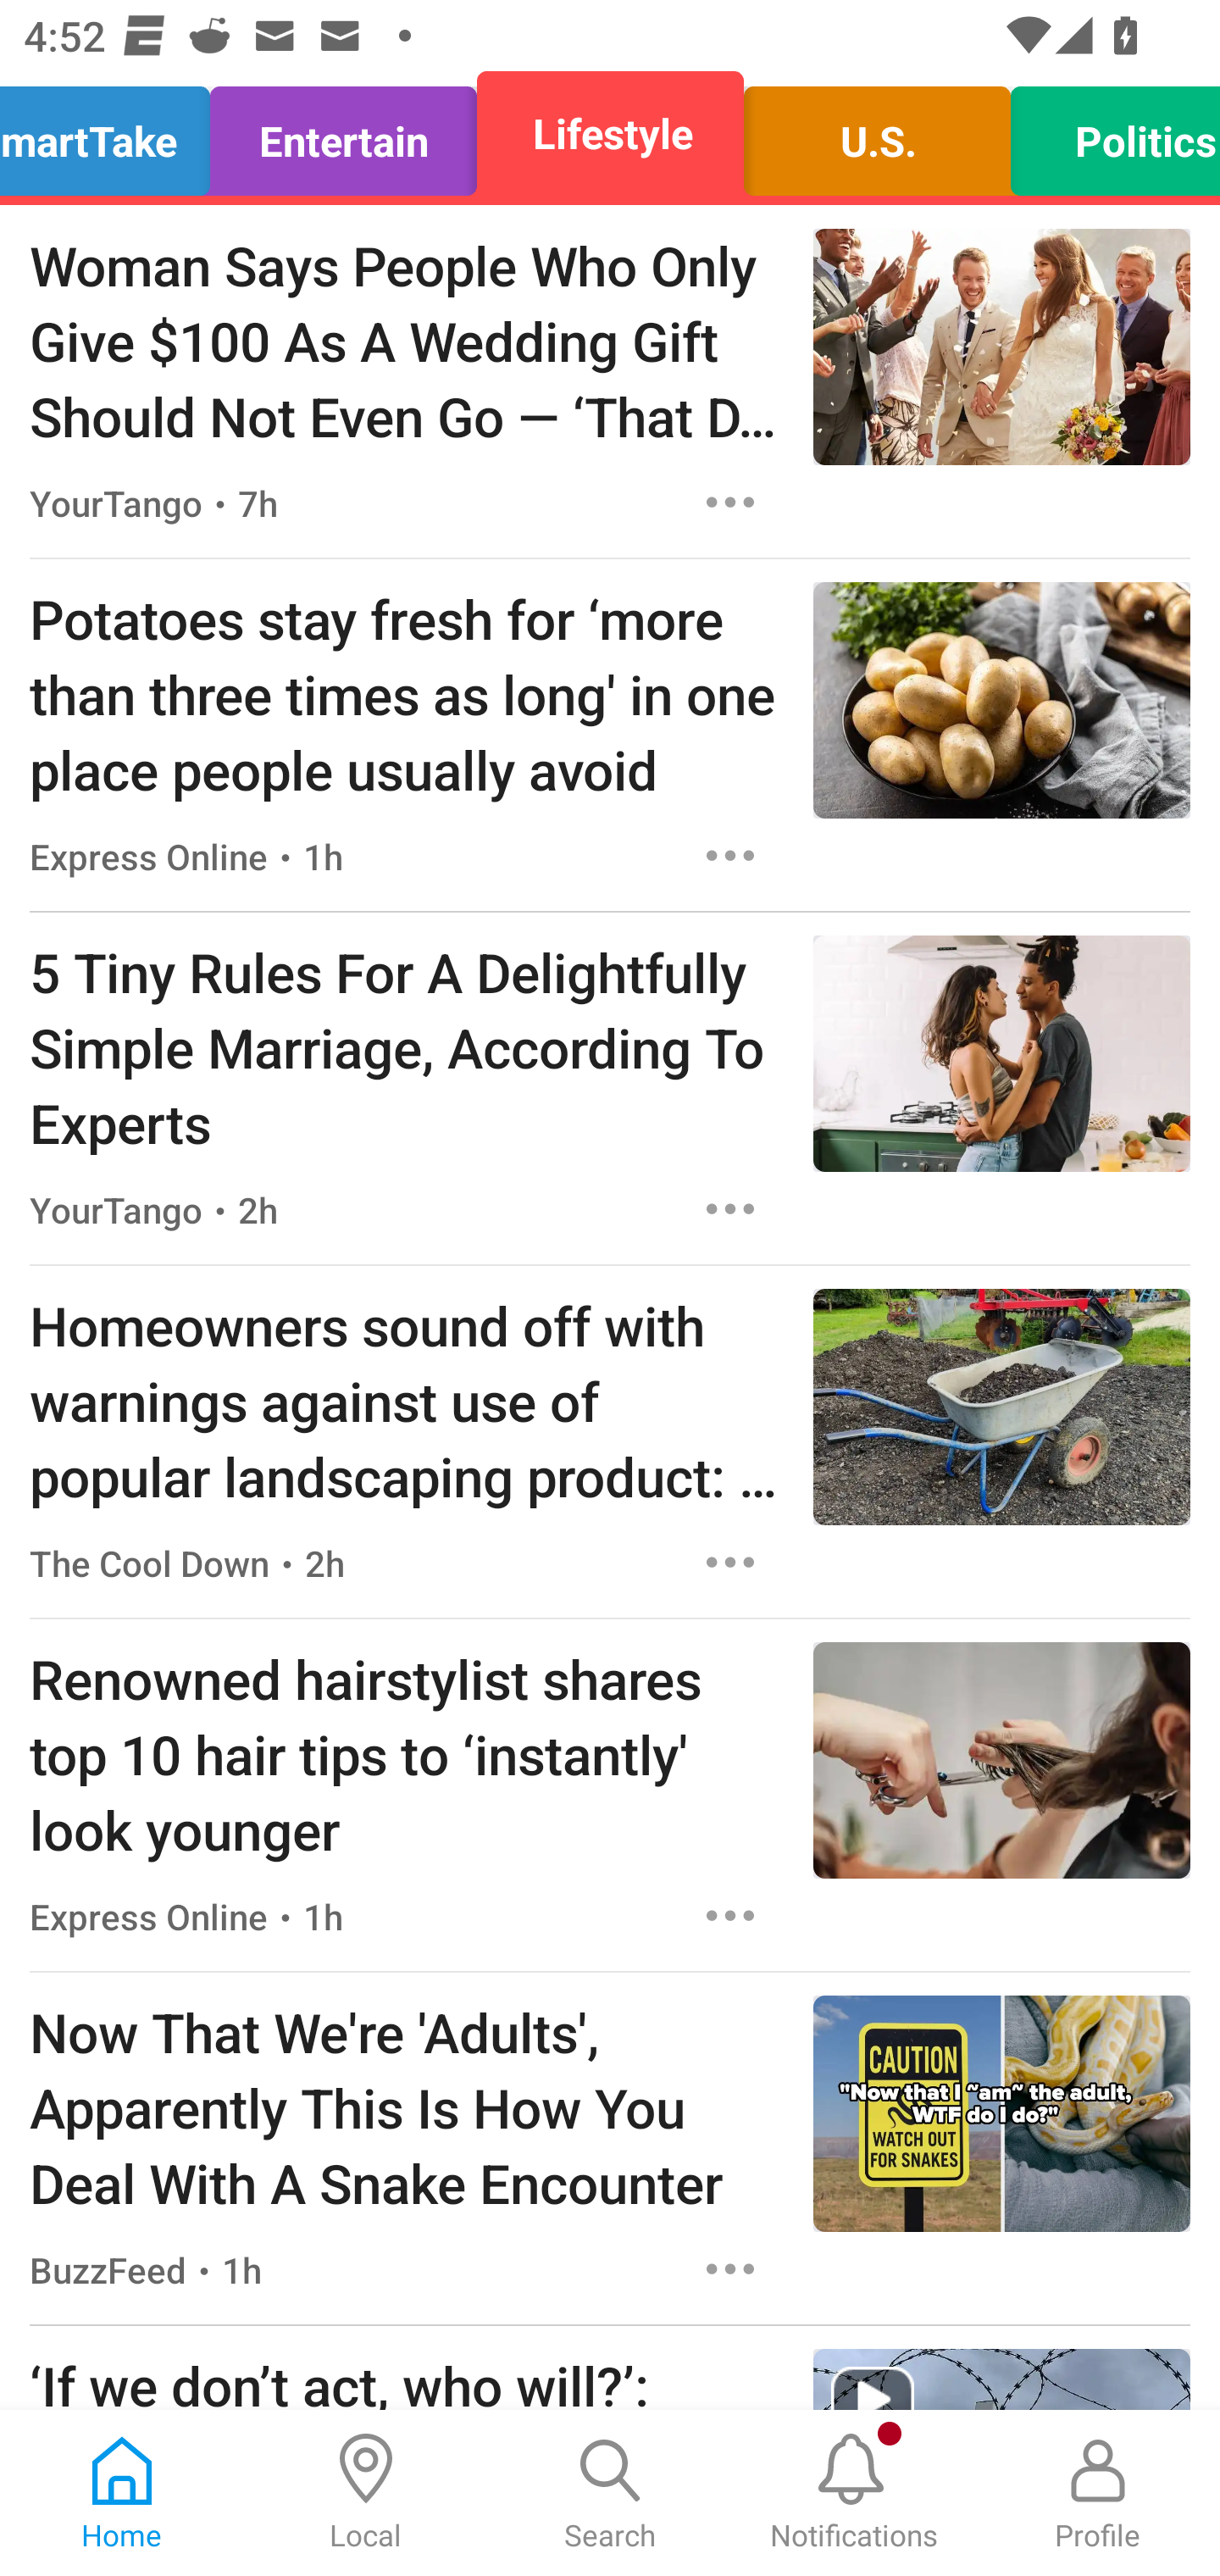  I want to click on Search, so click(610, 2493).